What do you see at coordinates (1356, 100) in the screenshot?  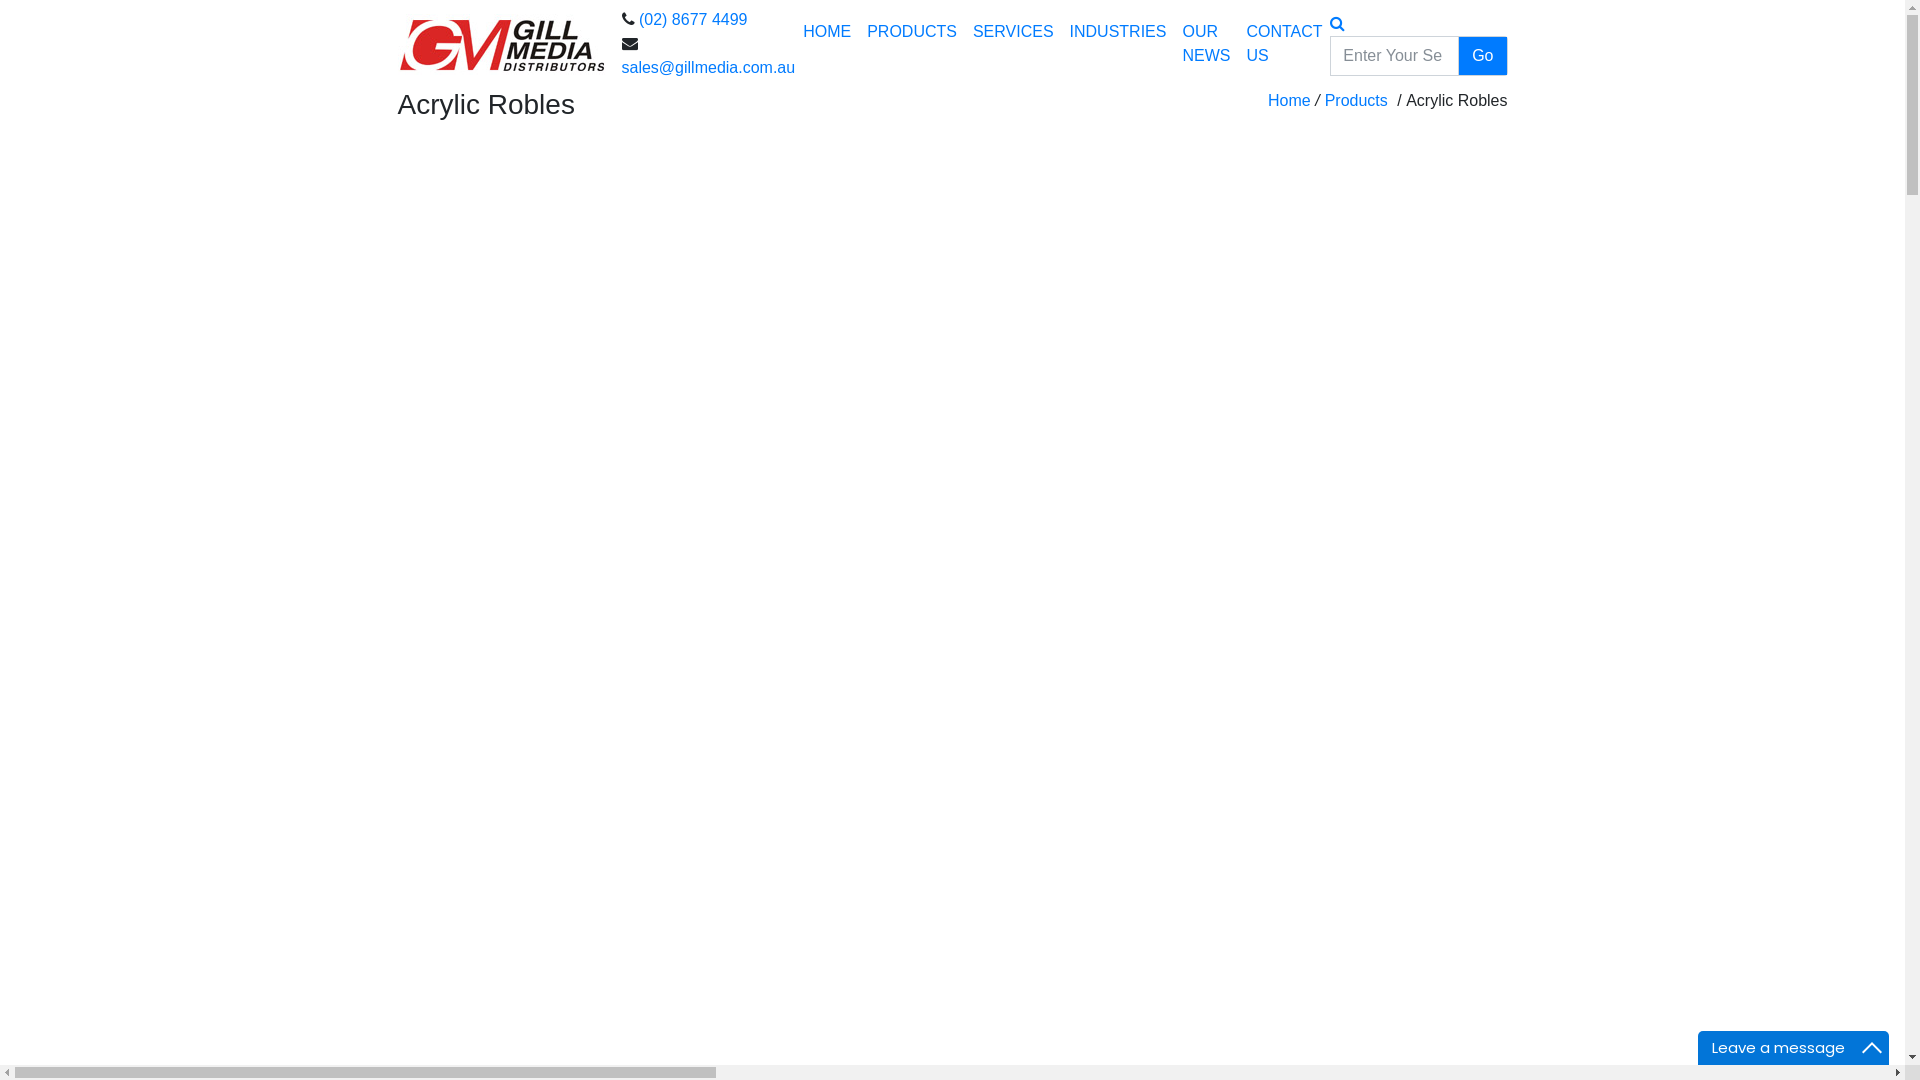 I see `Products` at bounding box center [1356, 100].